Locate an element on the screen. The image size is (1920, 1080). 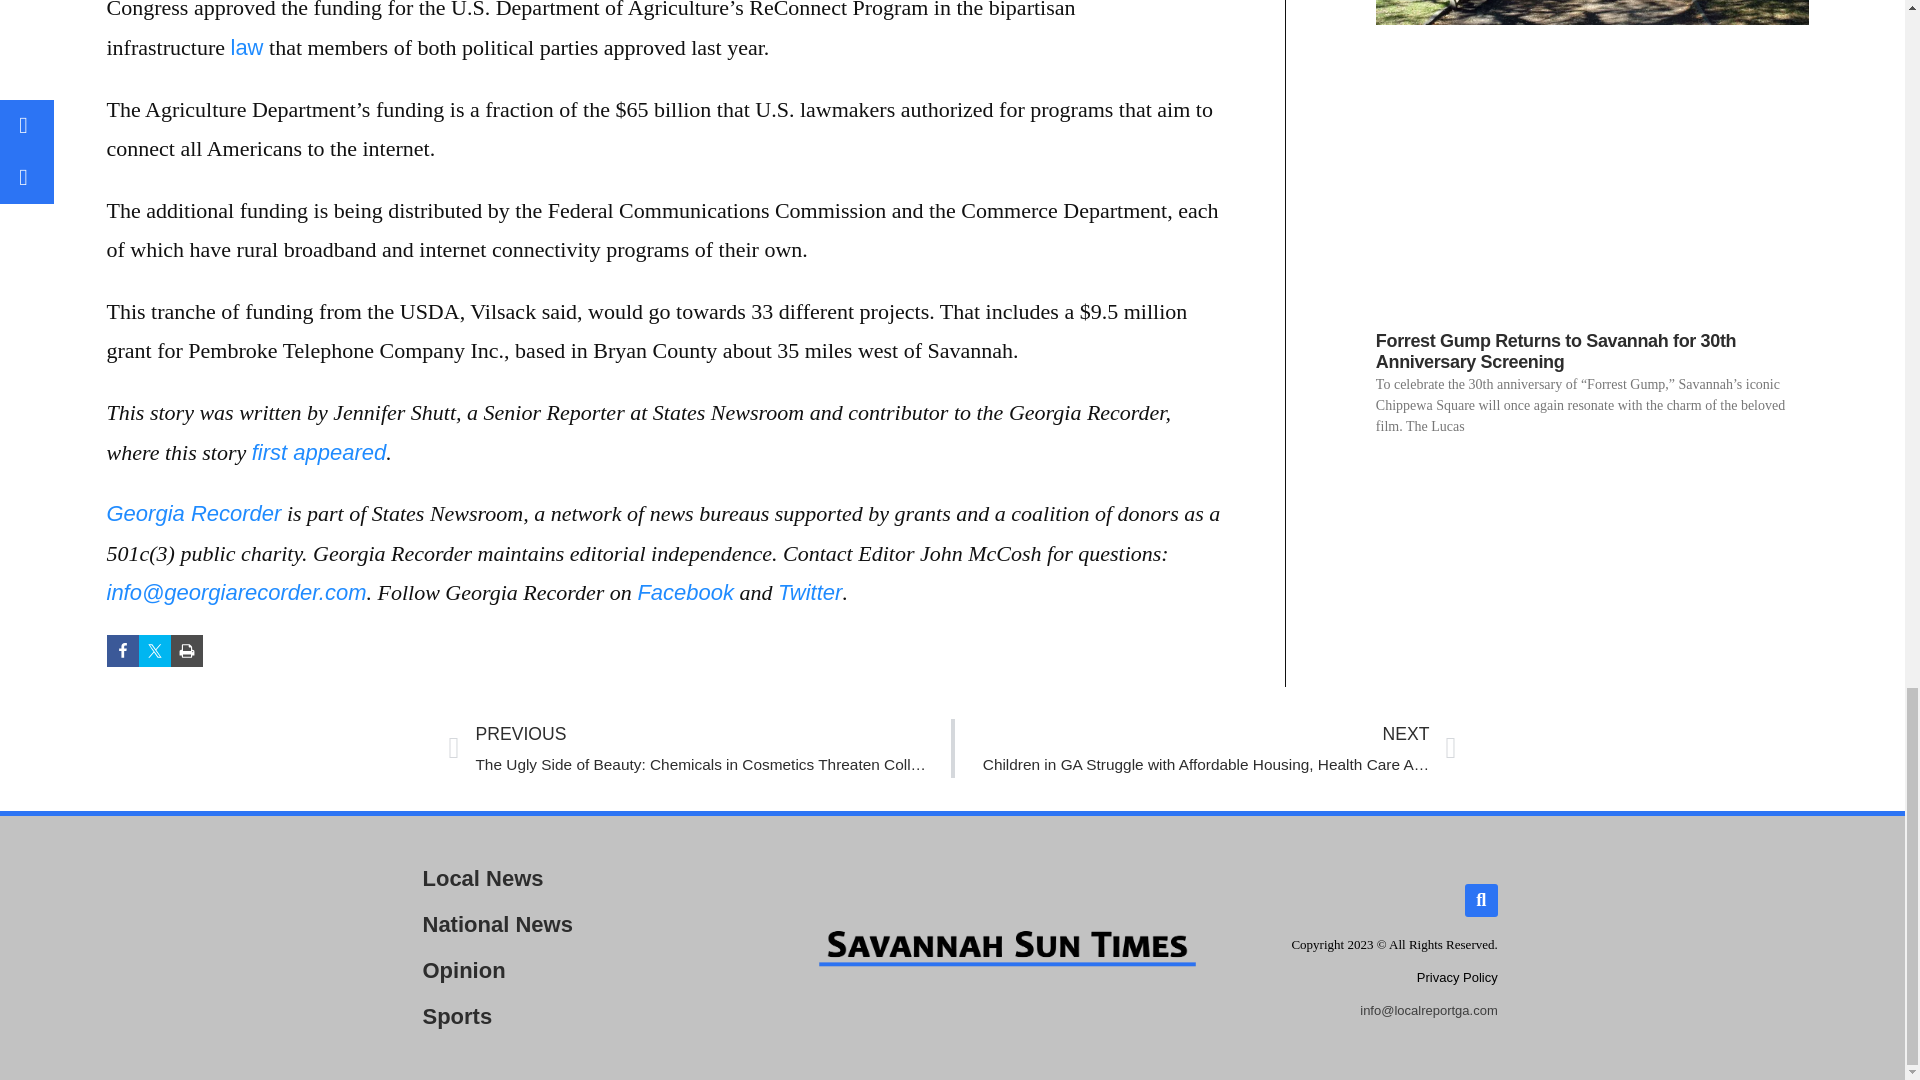
Georgia Recorder is located at coordinates (192, 513).